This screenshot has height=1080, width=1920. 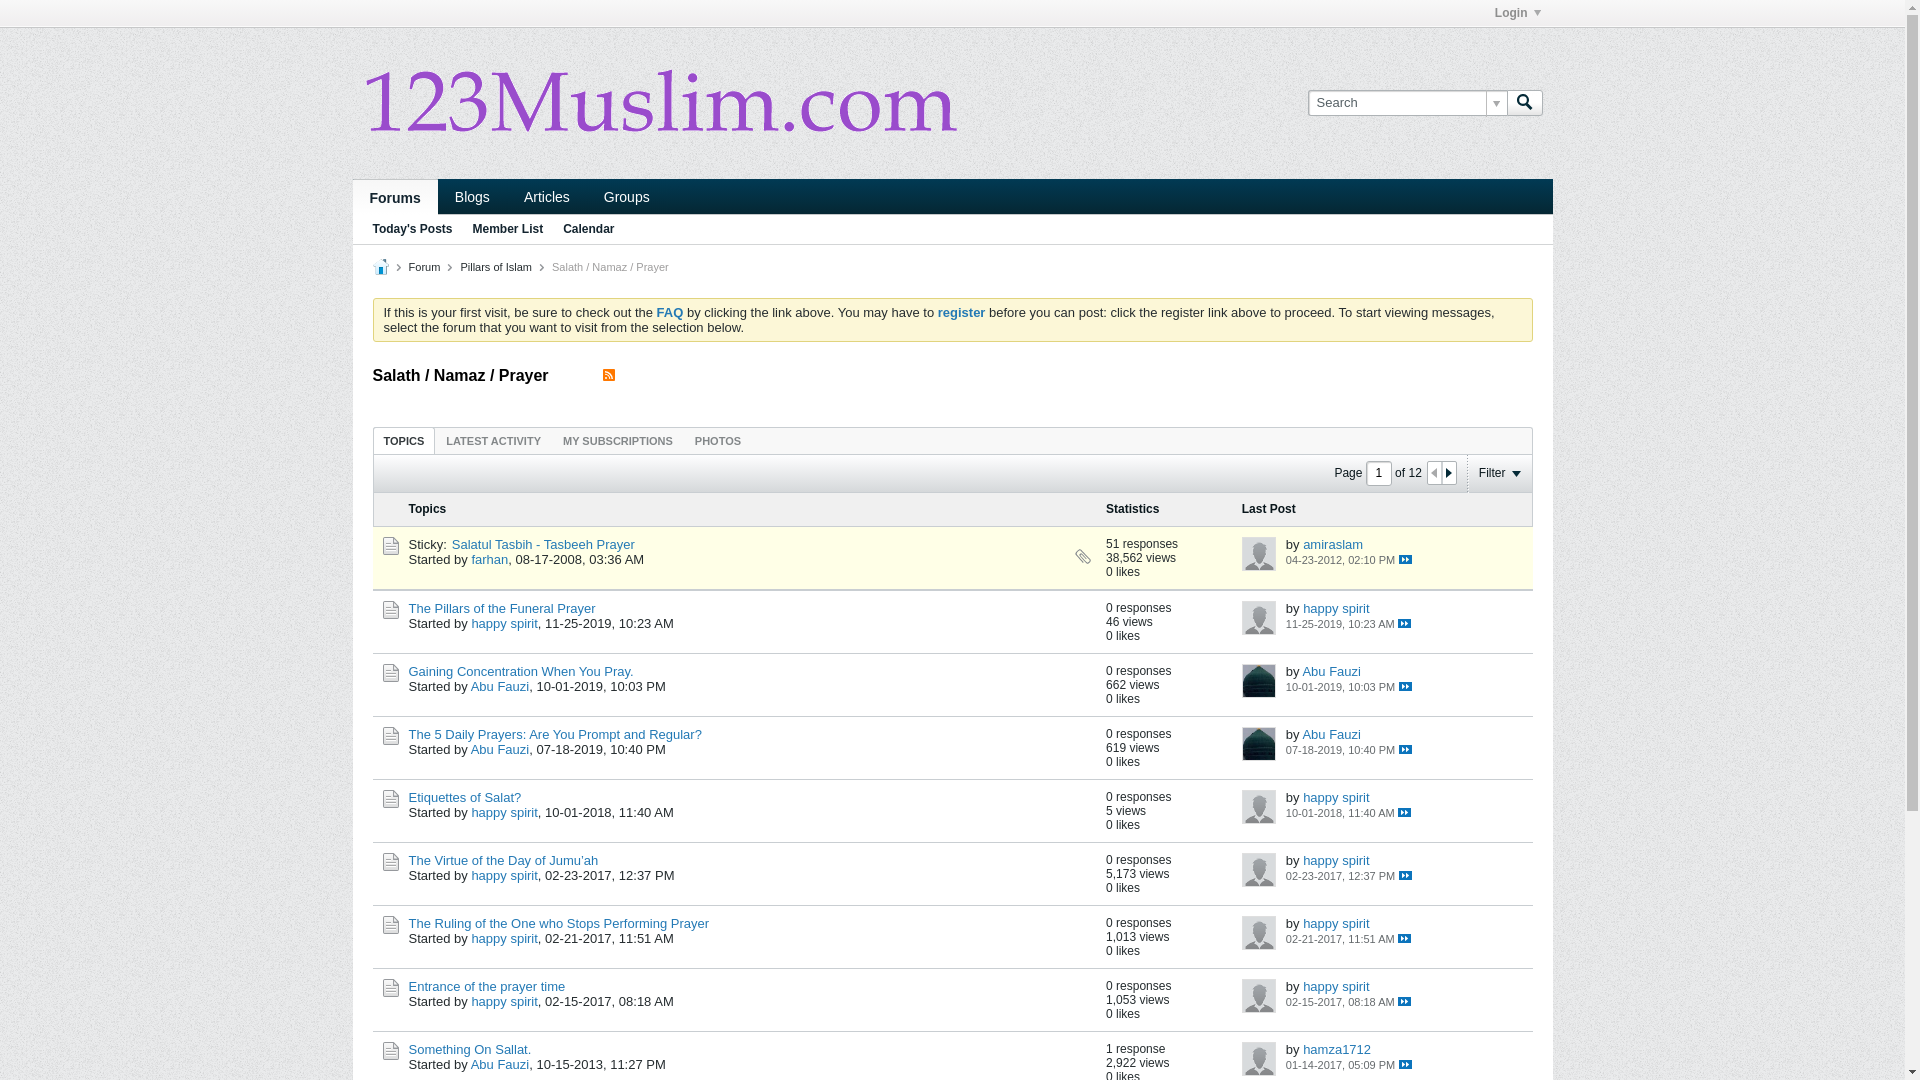 What do you see at coordinates (609, 376) in the screenshot?
I see `View this channel's RSS feed.` at bounding box center [609, 376].